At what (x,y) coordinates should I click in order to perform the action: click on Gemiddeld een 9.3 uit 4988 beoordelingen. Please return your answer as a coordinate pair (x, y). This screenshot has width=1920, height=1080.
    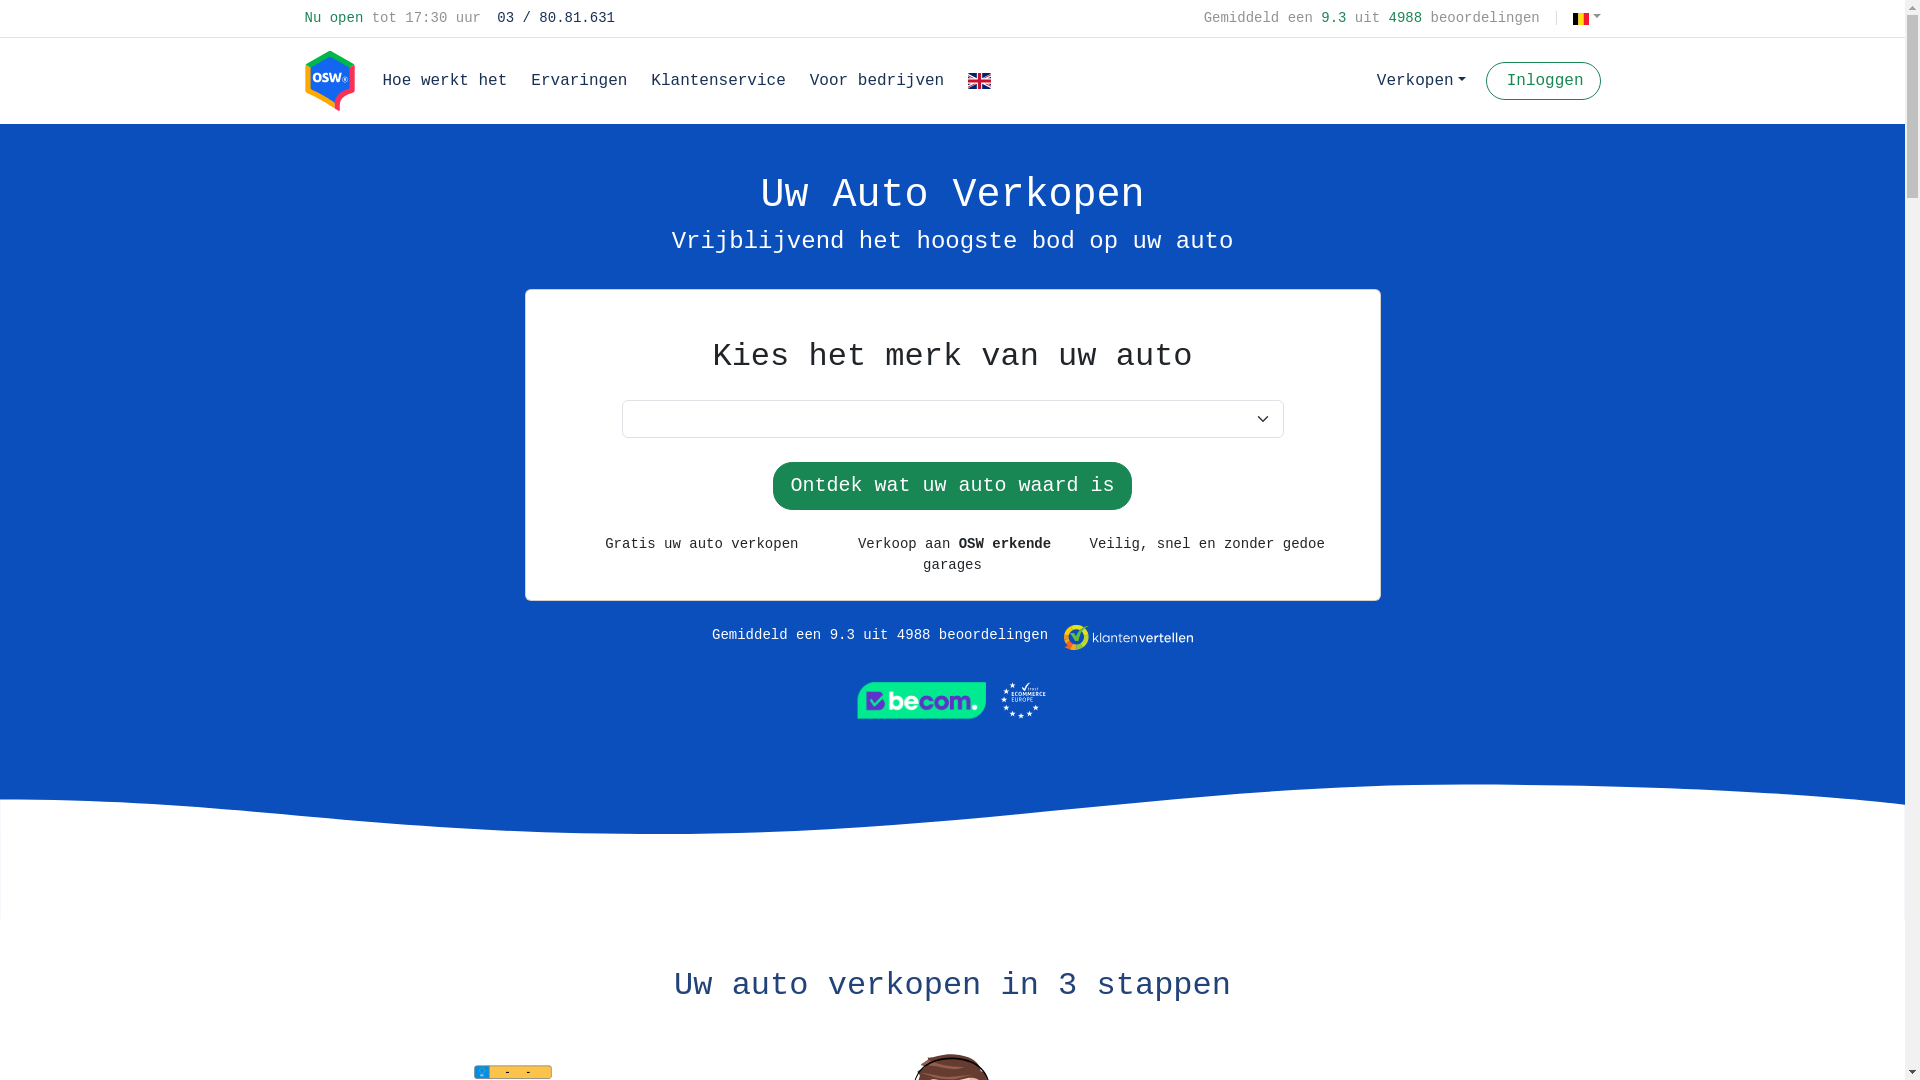
    Looking at the image, I should click on (1376, 18).